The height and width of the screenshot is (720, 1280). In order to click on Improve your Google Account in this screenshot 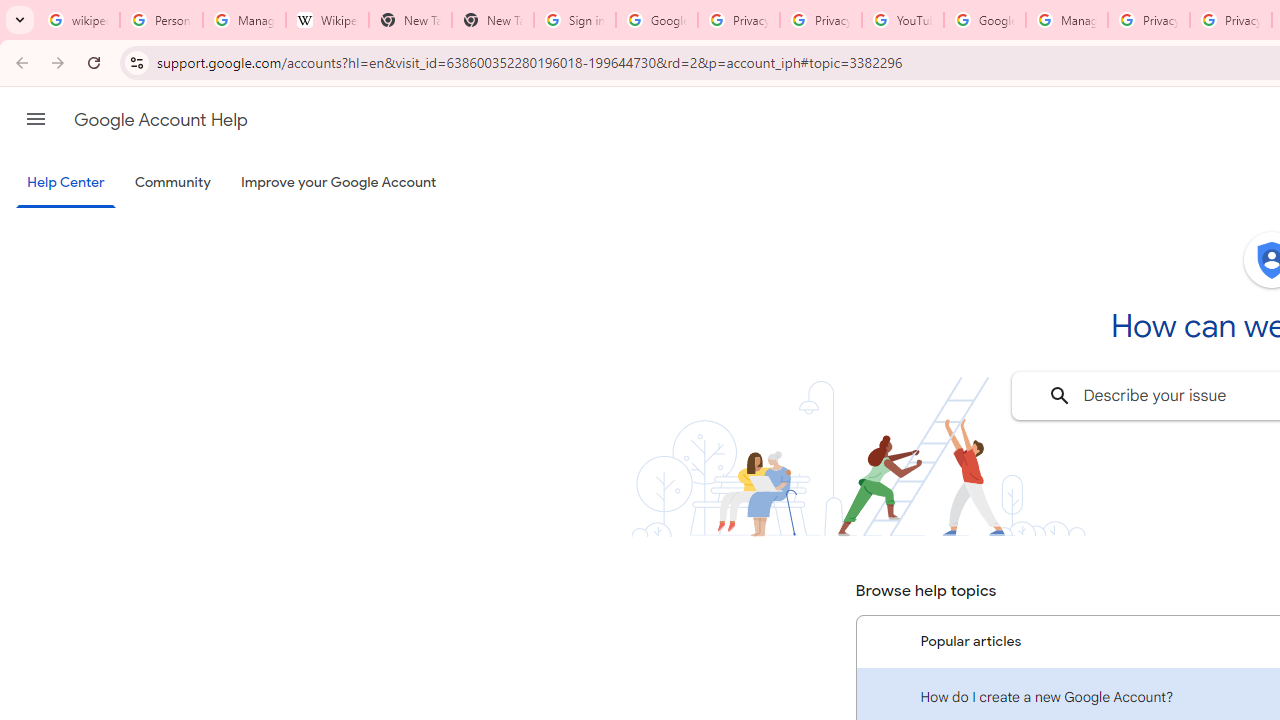, I will do `click(339, 183)`.